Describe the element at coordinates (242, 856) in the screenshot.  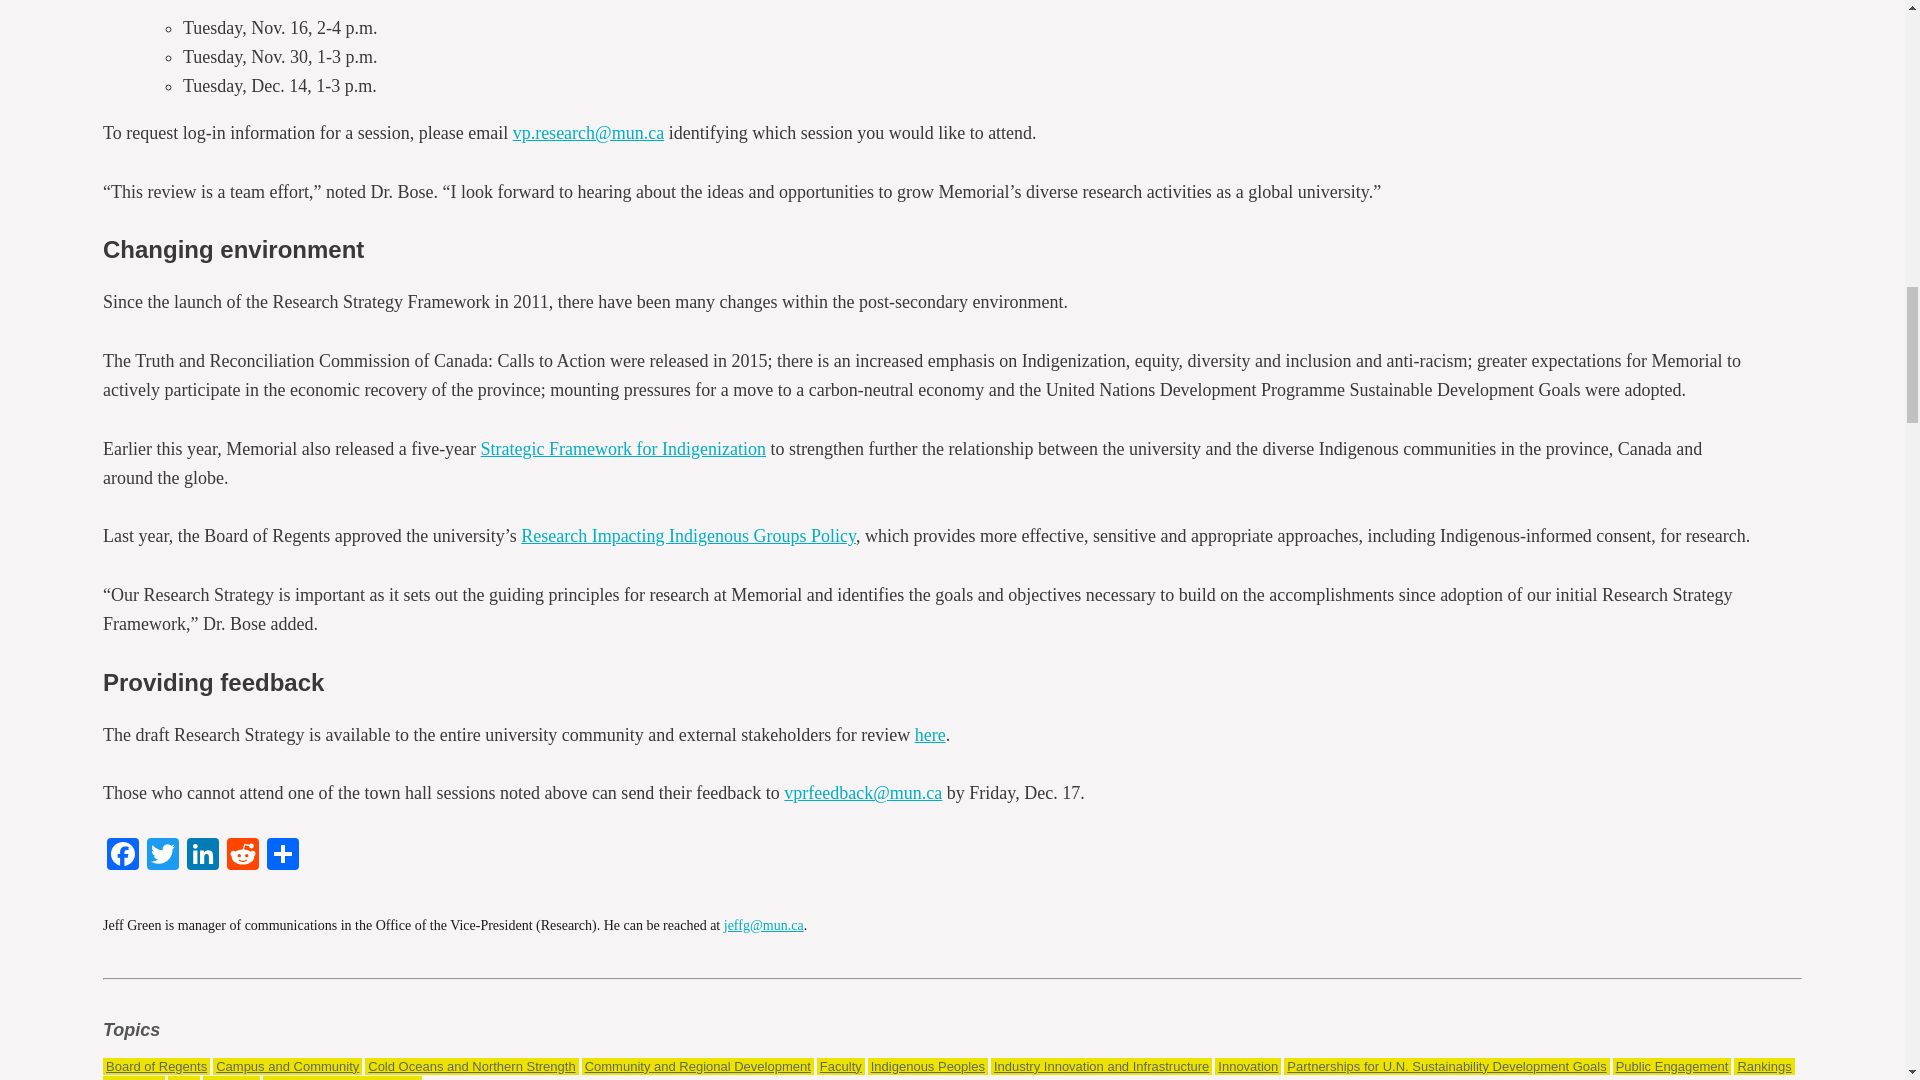
I see `Reddit` at that location.